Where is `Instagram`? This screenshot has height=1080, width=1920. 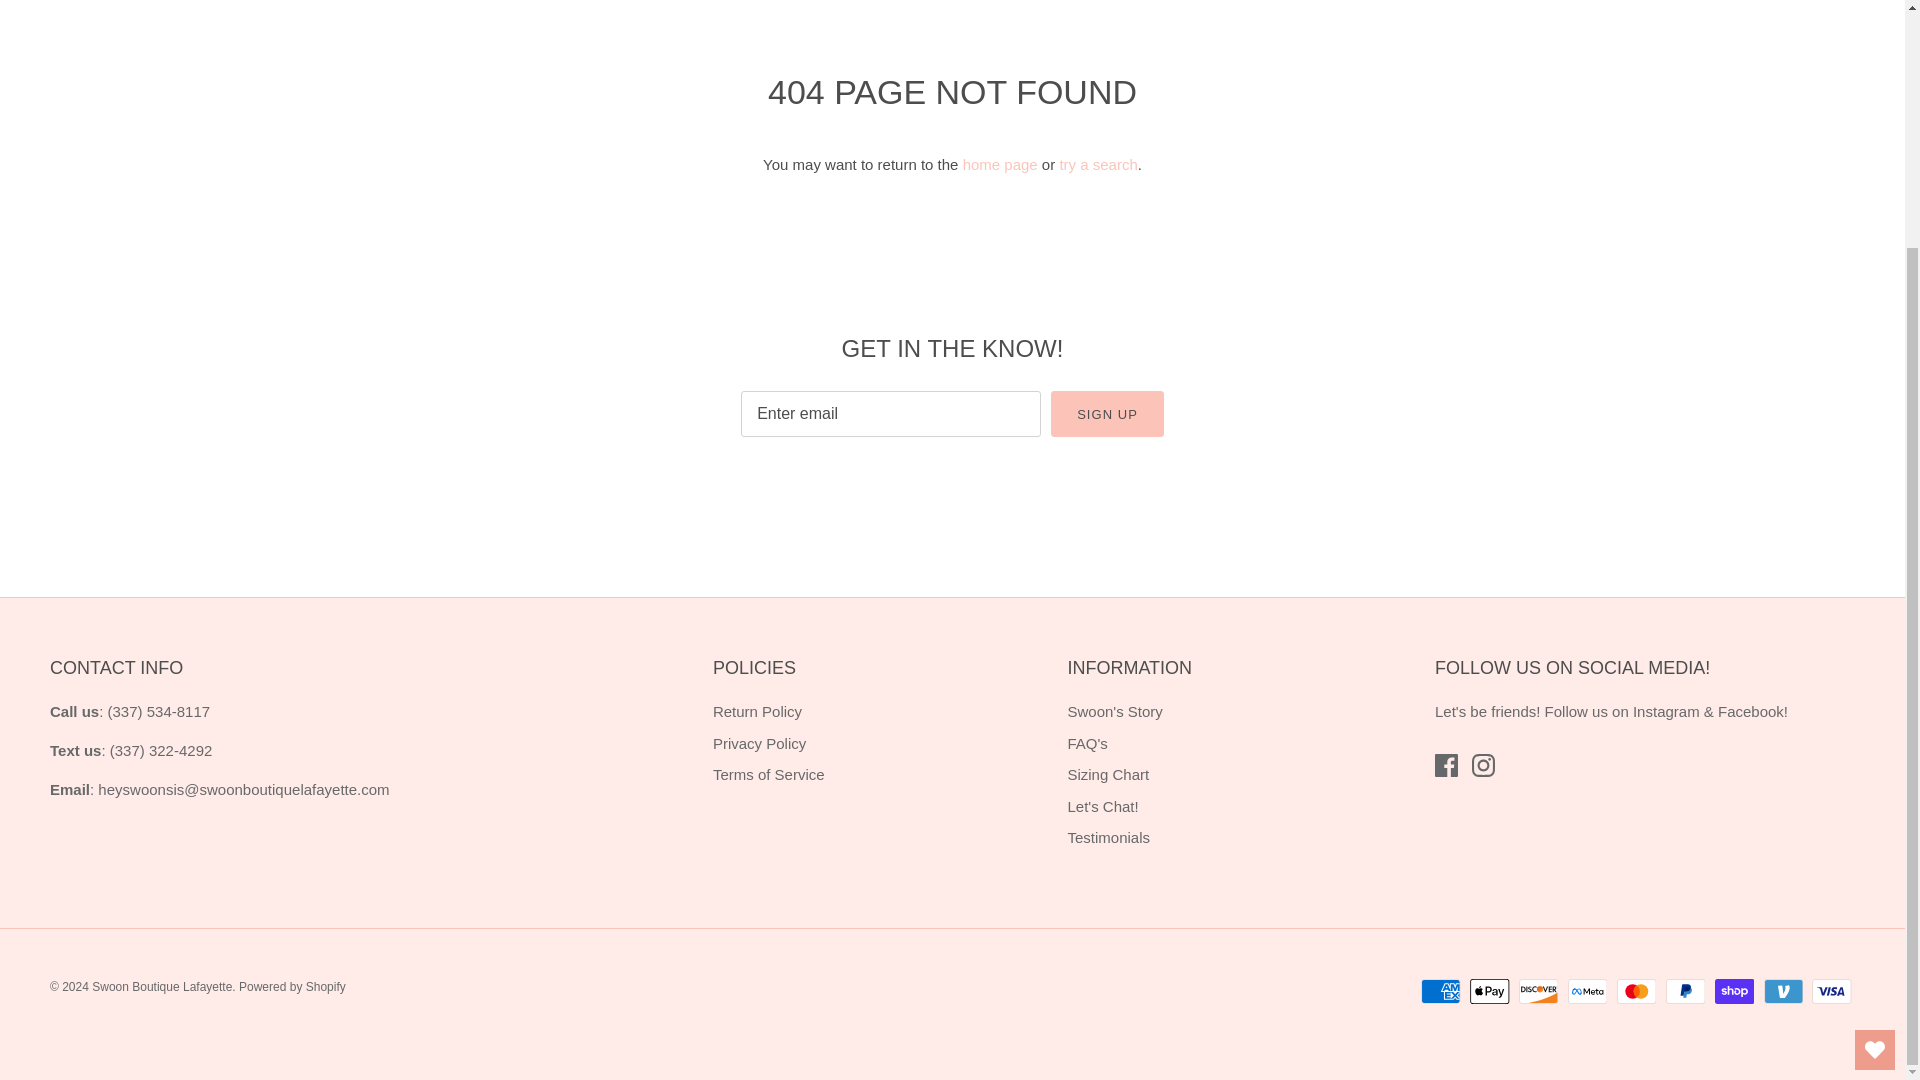
Instagram is located at coordinates (1484, 764).